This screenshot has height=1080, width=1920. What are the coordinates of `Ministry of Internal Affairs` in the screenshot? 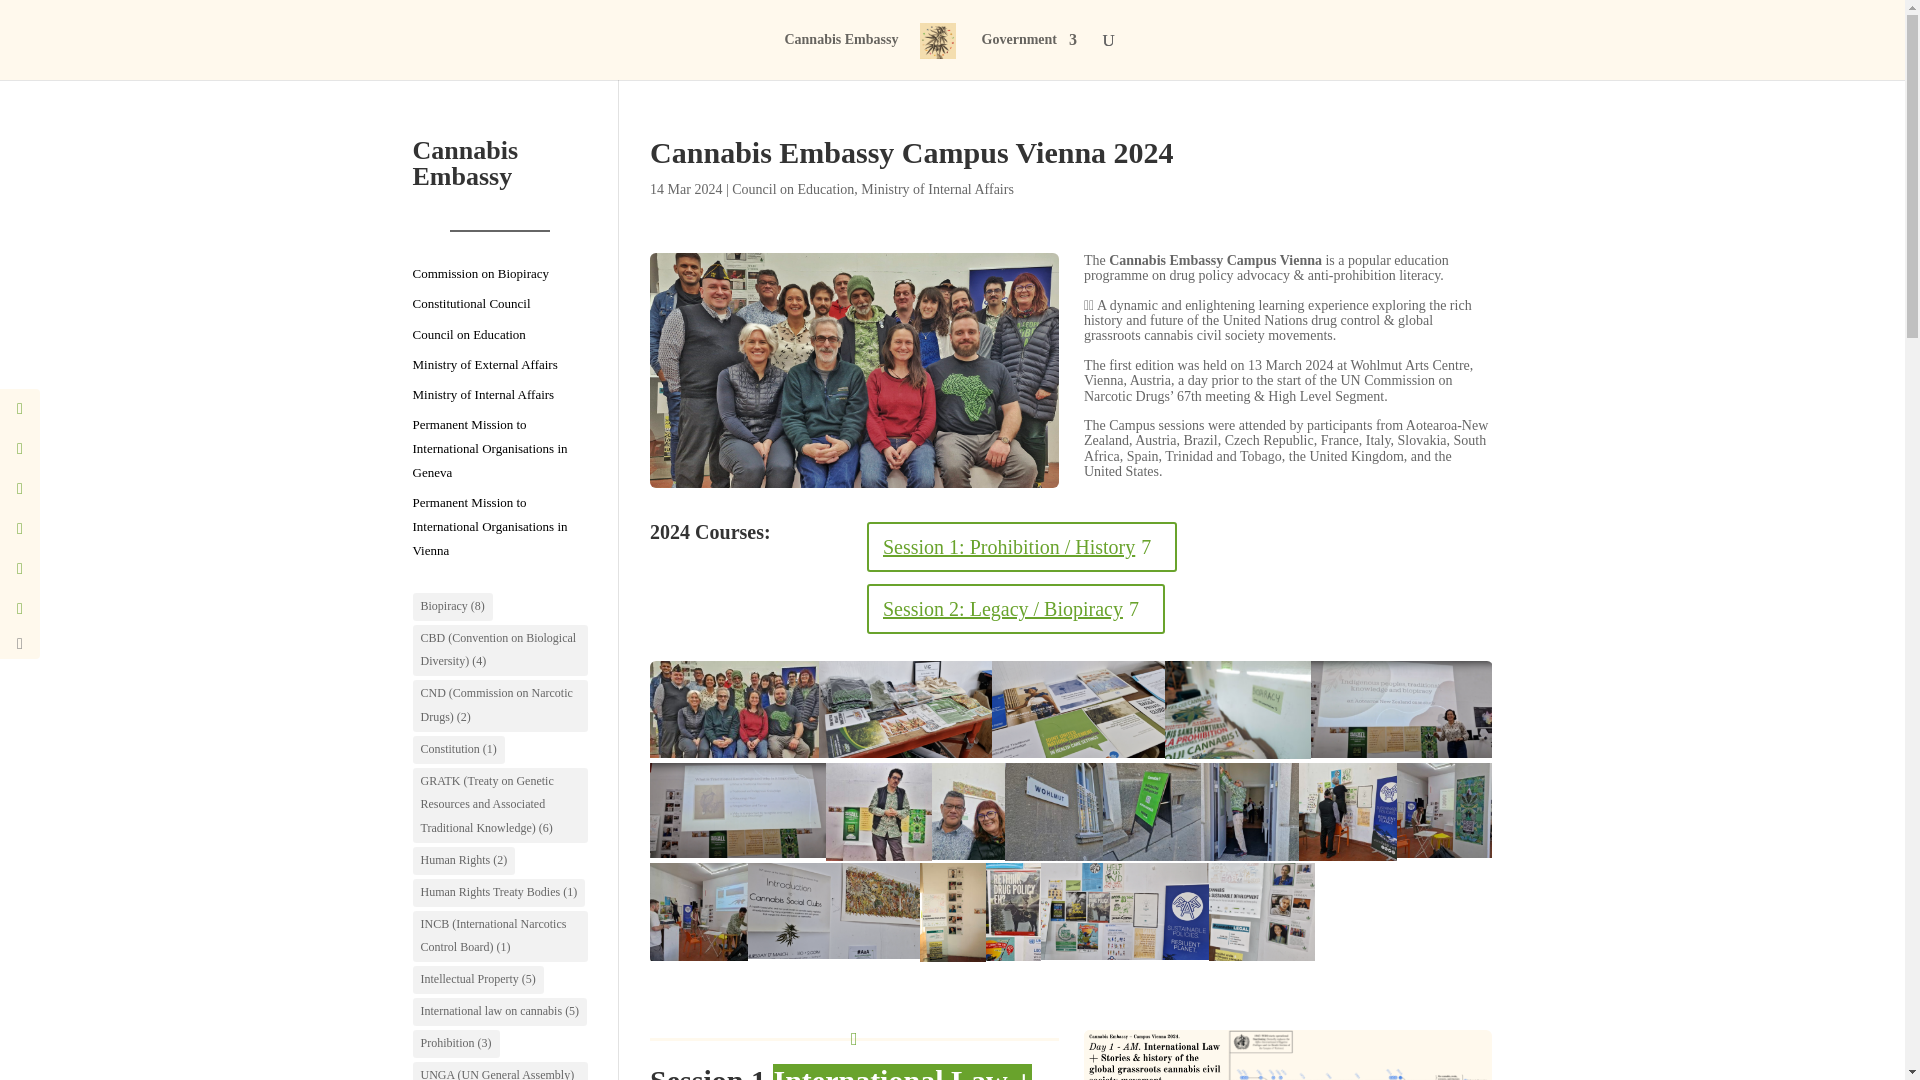 It's located at (936, 189).